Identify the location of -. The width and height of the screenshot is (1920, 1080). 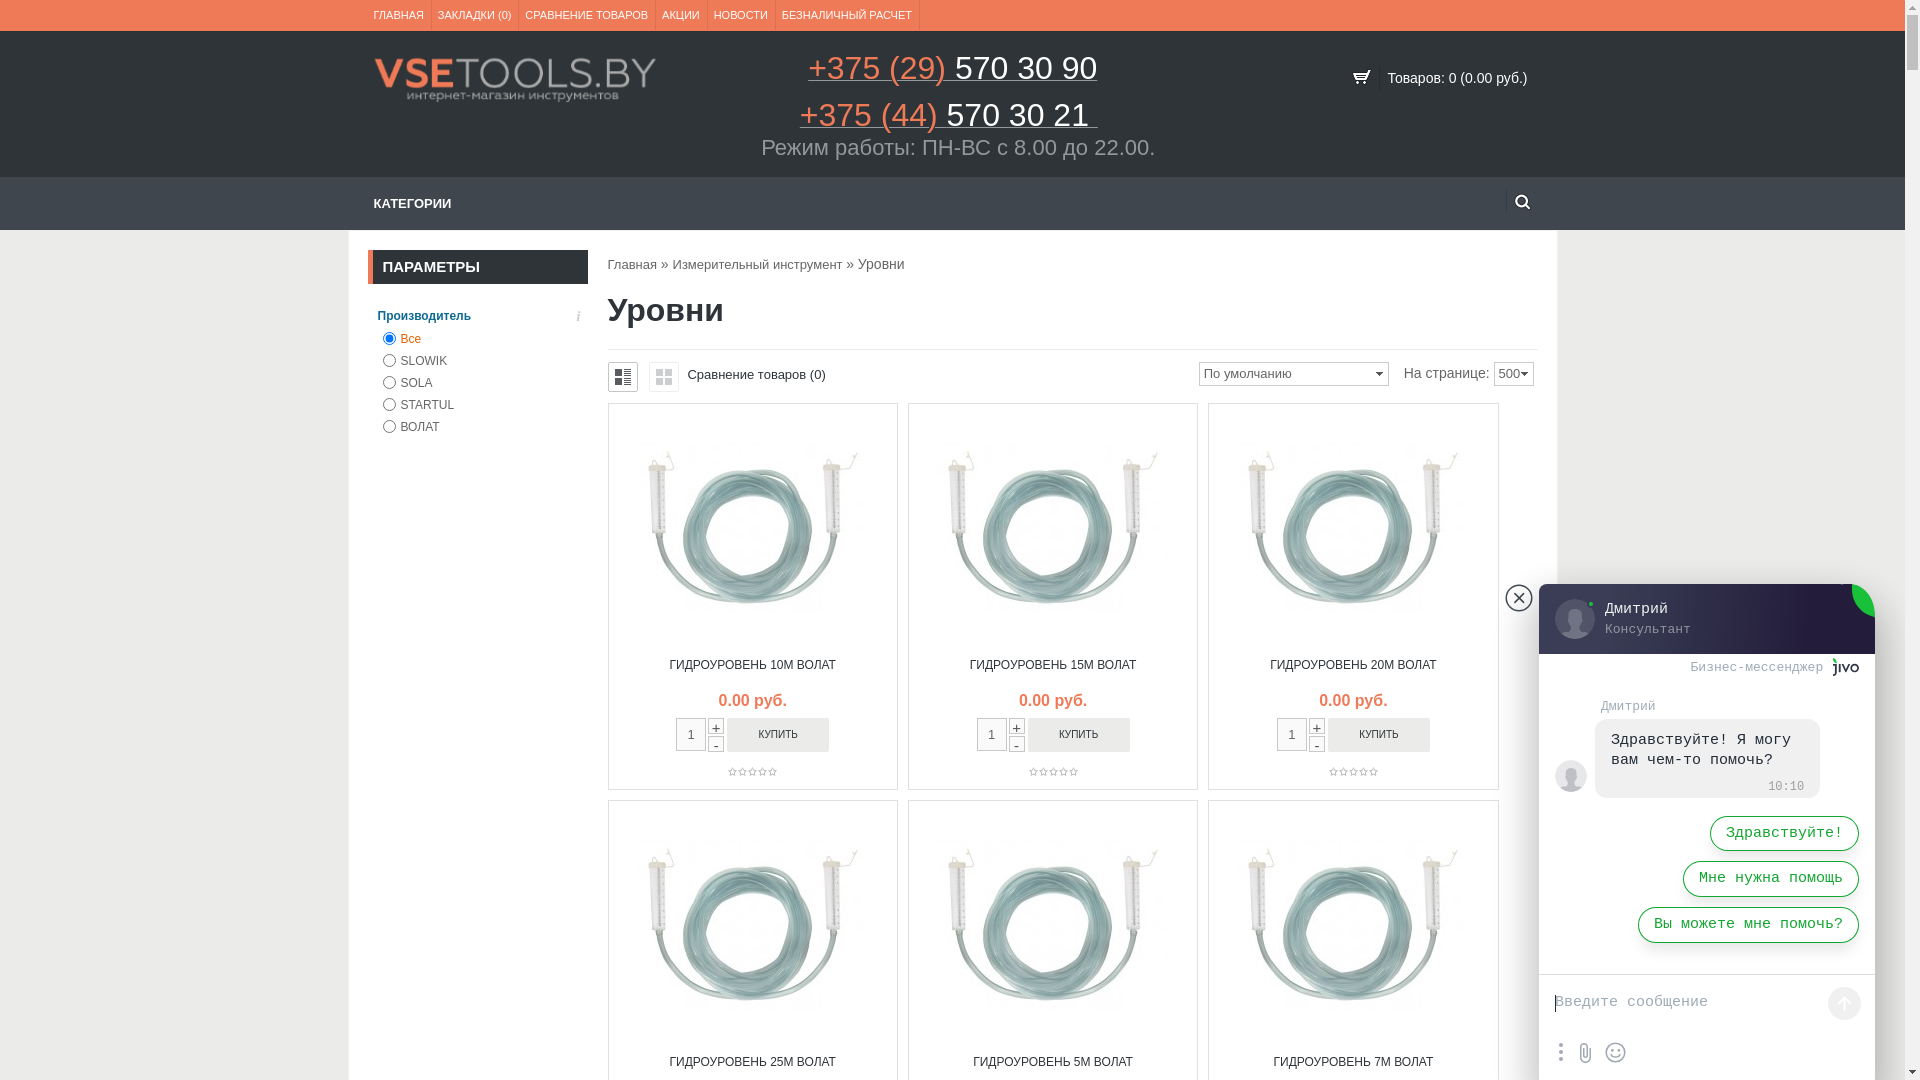
(716, 744).